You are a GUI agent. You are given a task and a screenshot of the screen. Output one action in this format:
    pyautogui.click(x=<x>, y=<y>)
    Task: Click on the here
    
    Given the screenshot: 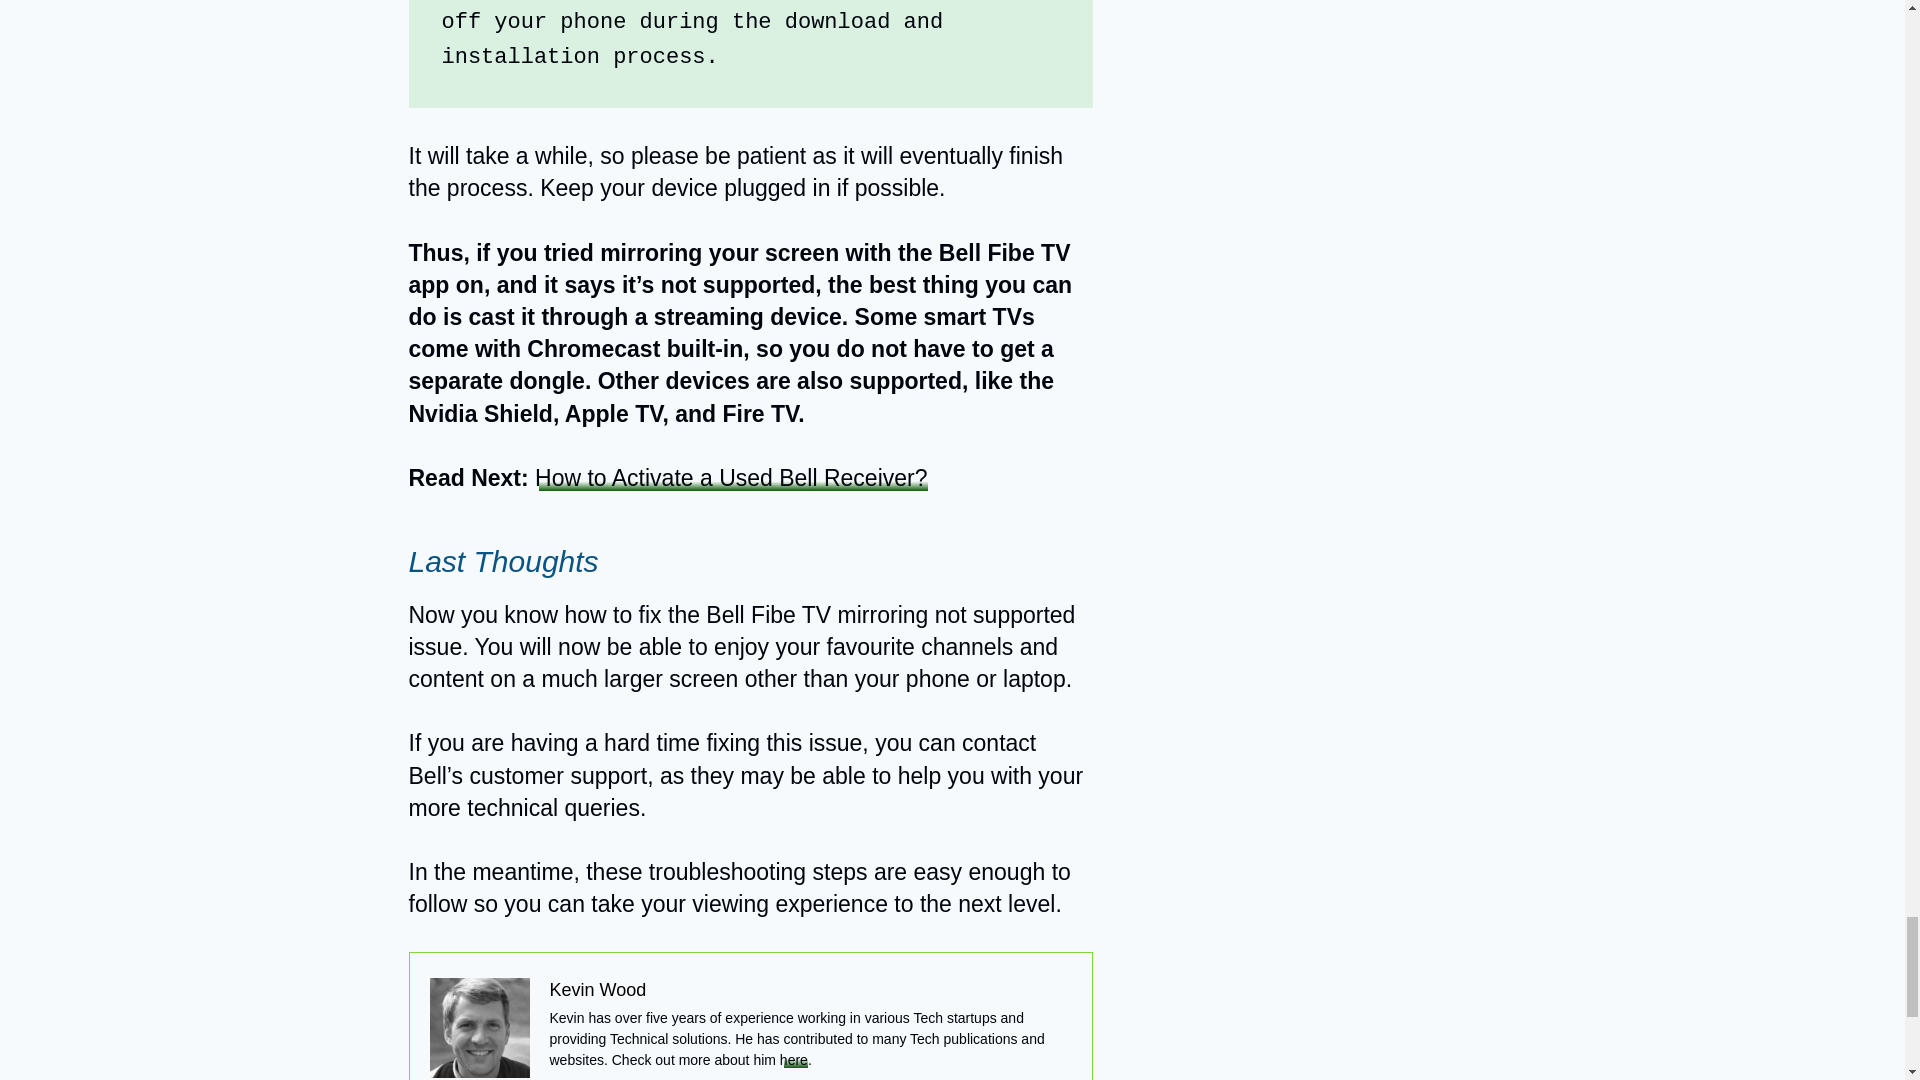 What is the action you would take?
    pyautogui.click(x=794, y=1060)
    